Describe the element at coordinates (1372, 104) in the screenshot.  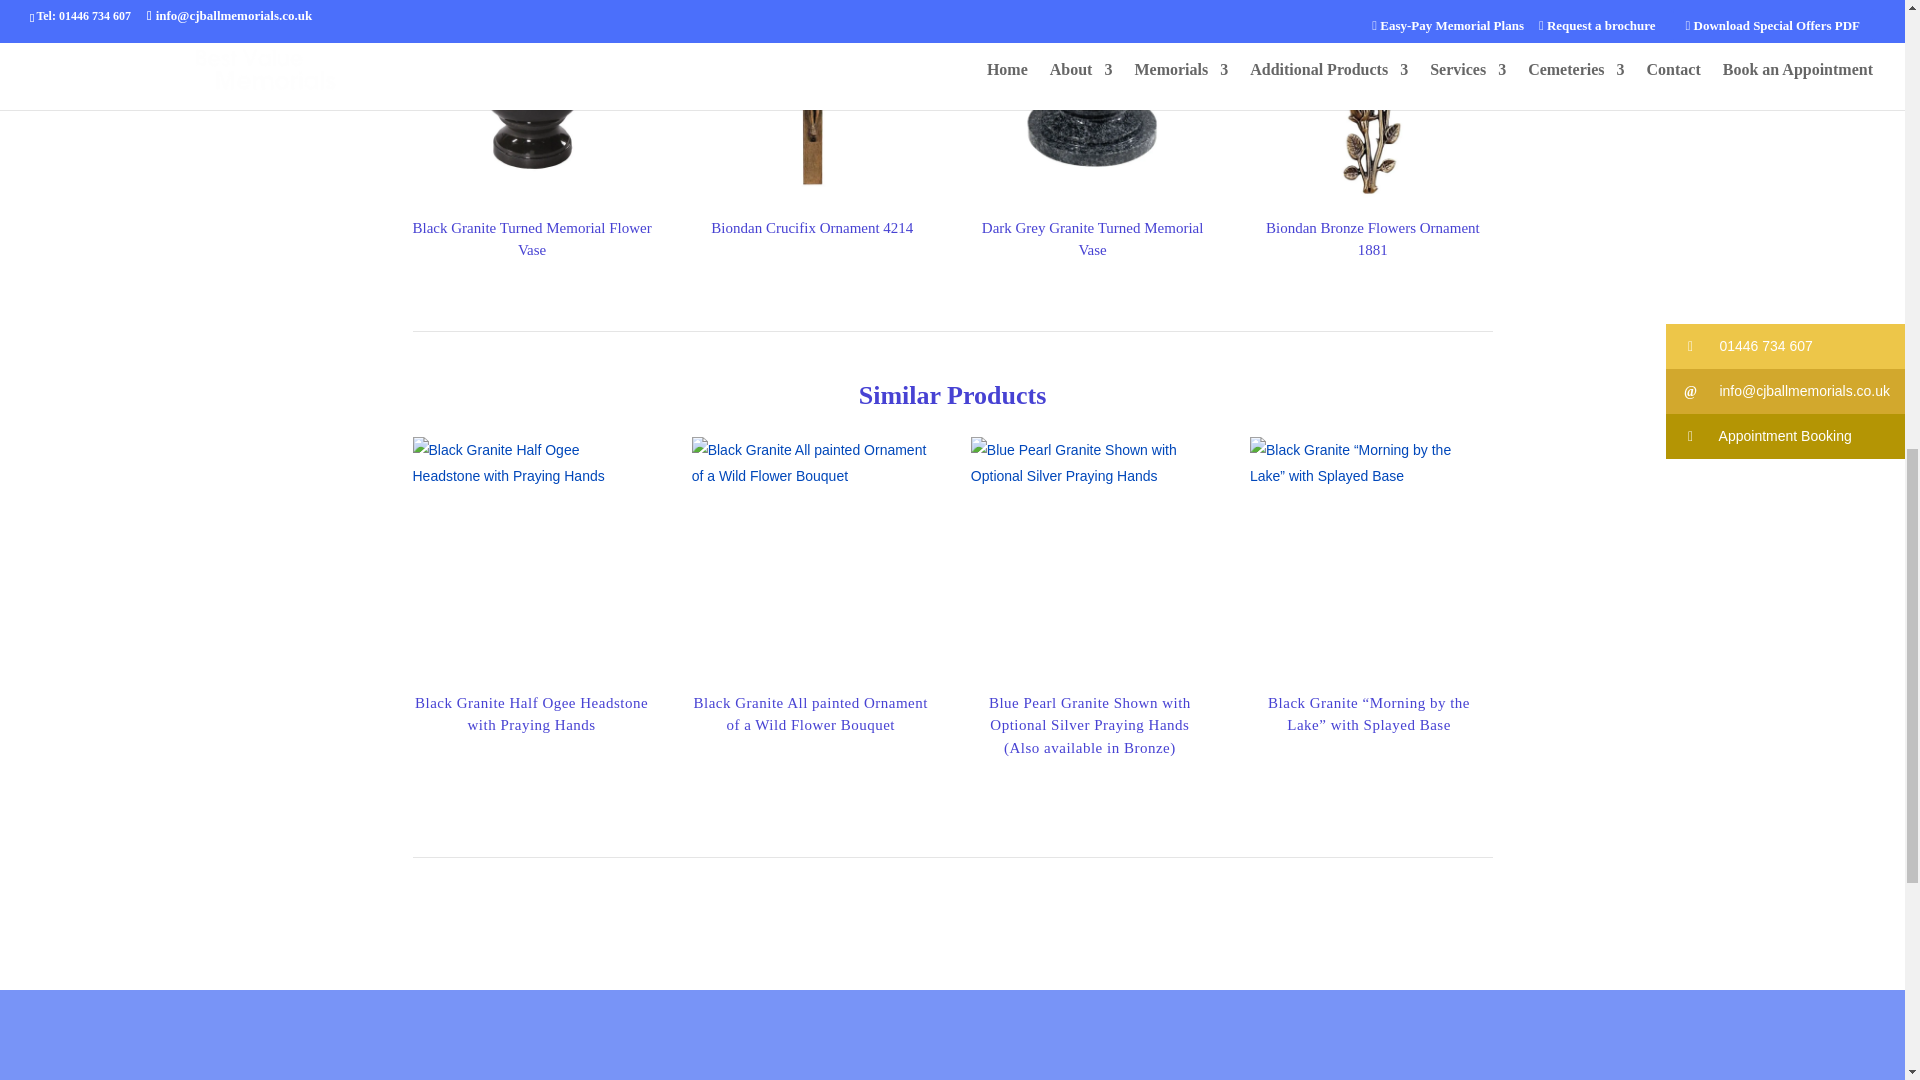
I see `Biondan Bronze Flowers Ornament 1881` at that location.